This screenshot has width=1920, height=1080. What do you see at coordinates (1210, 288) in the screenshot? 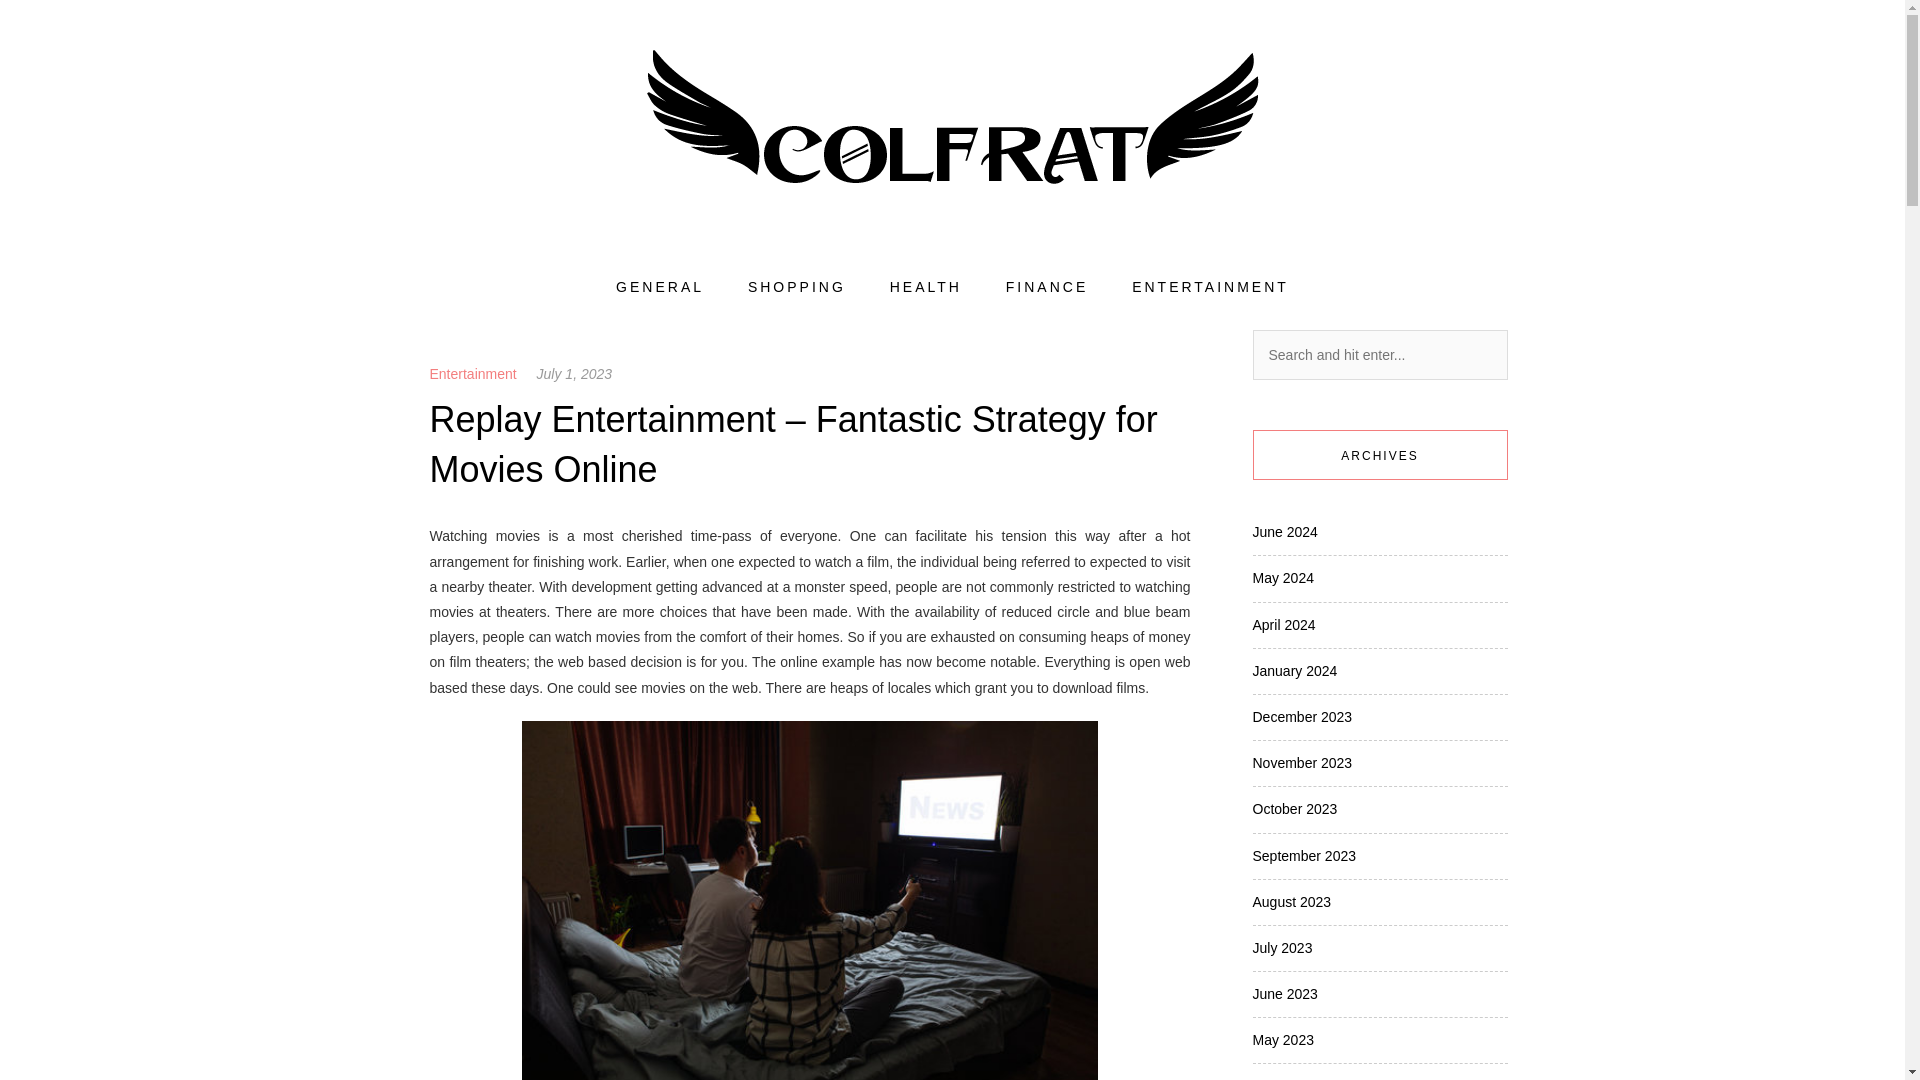
I see `ENTERTAINMENT` at bounding box center [1210, 288].